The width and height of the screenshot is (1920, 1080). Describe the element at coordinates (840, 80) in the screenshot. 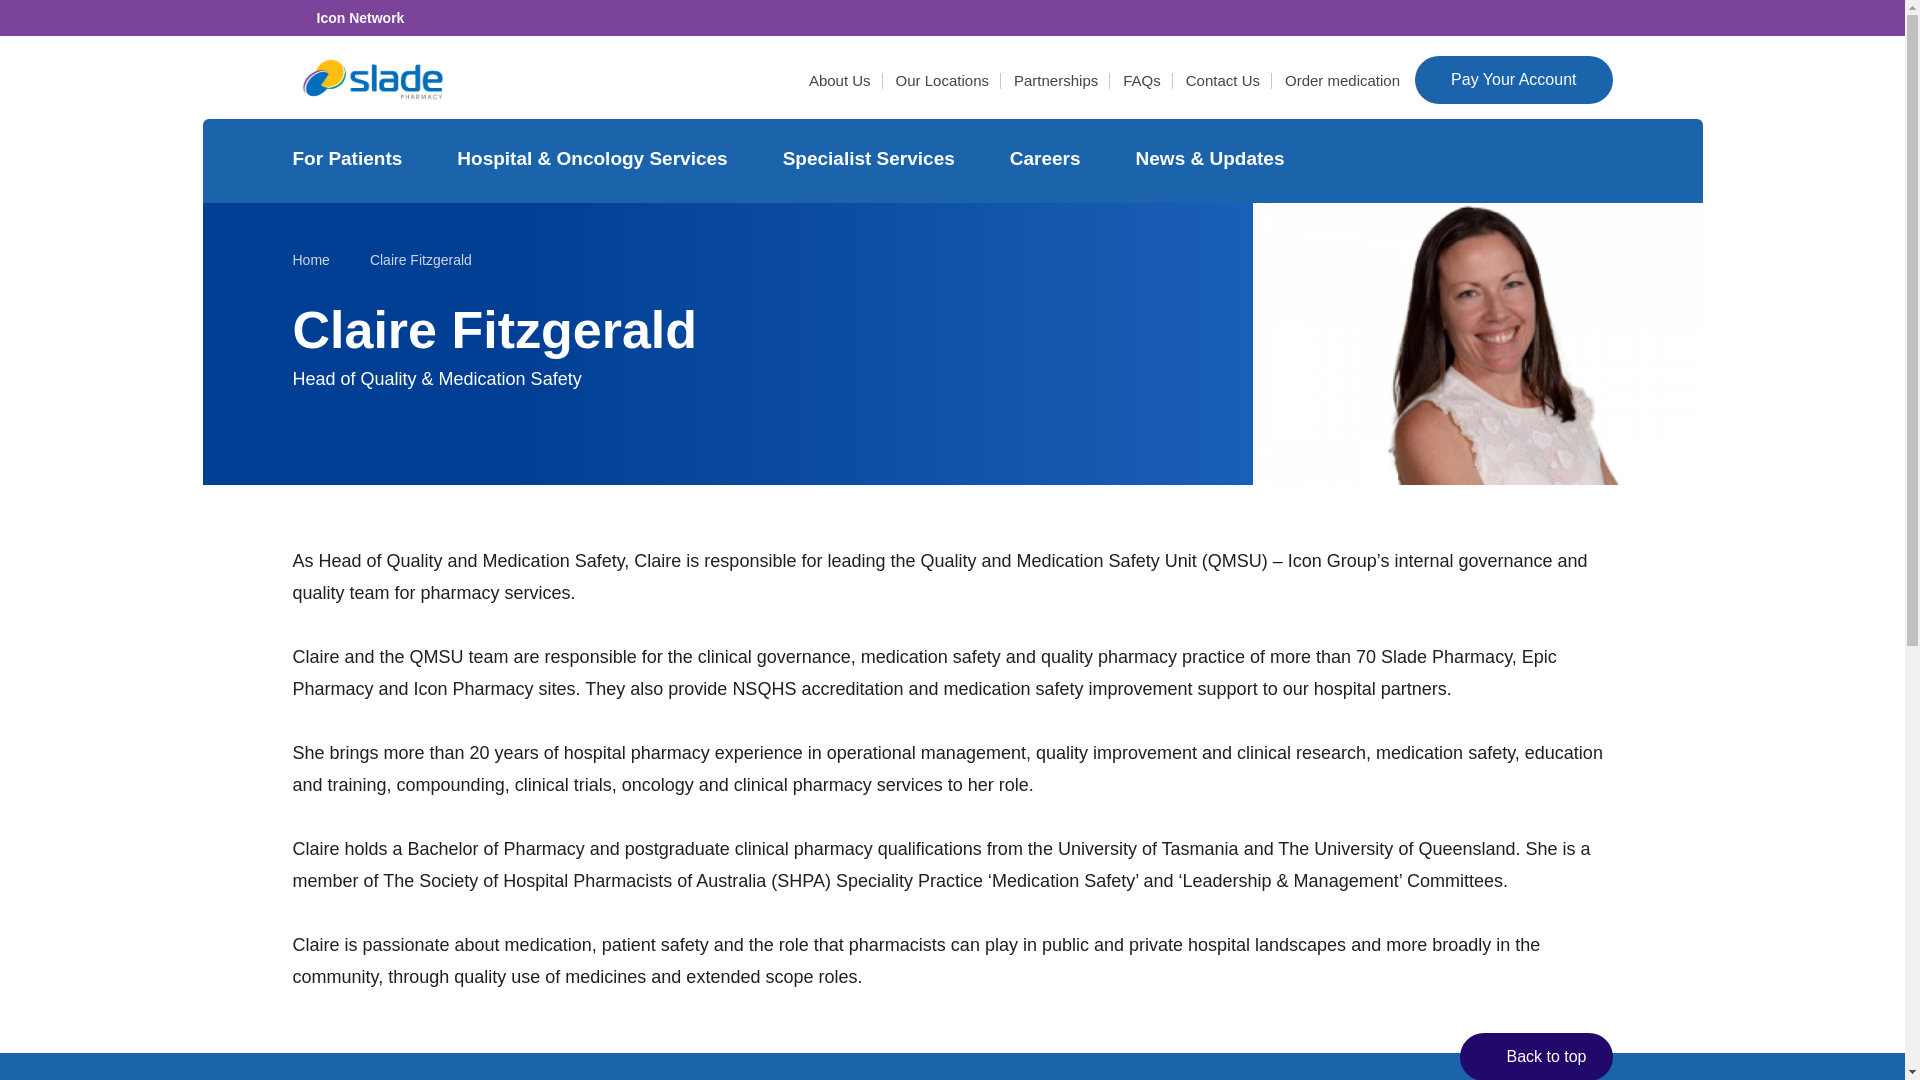

I see `About Us` at that location.